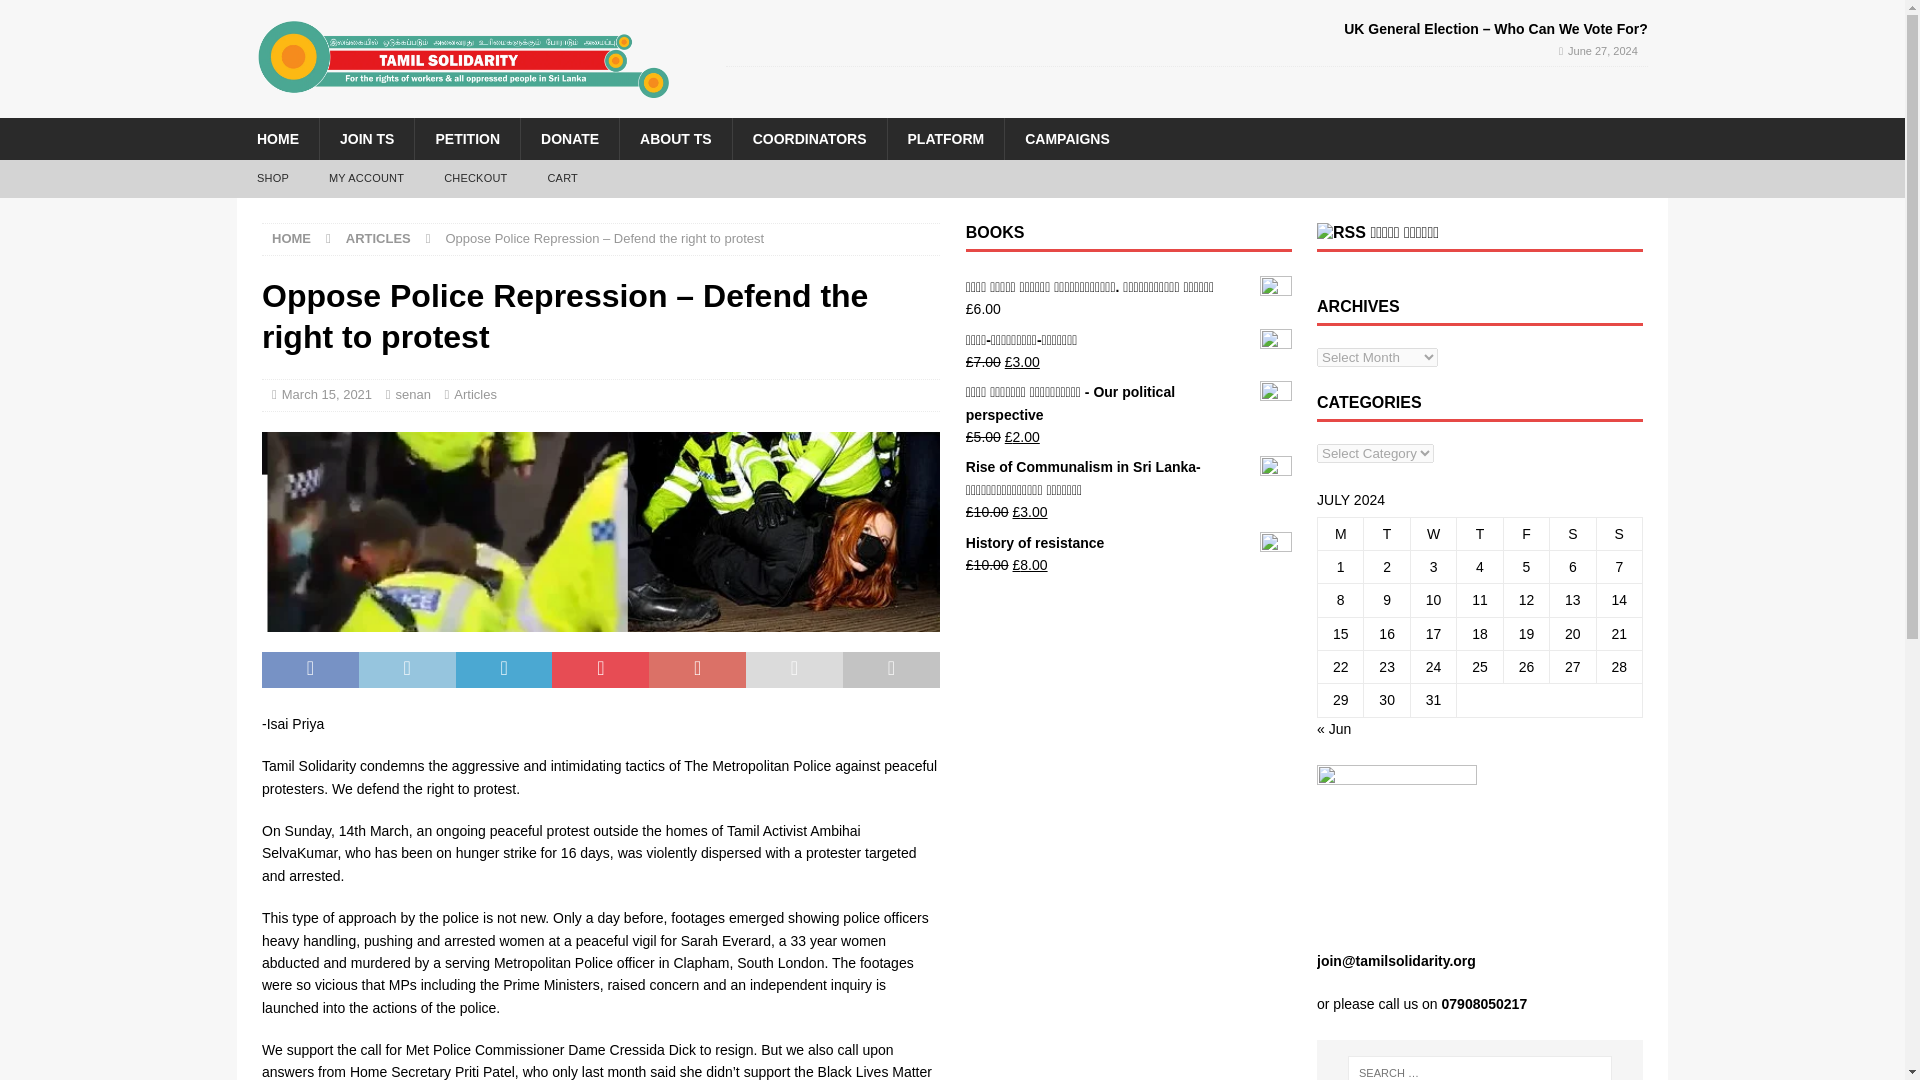 Image resolution: width=1920 pixels, height=1080 pixels. I want to click on HOME, so click(277, 138).